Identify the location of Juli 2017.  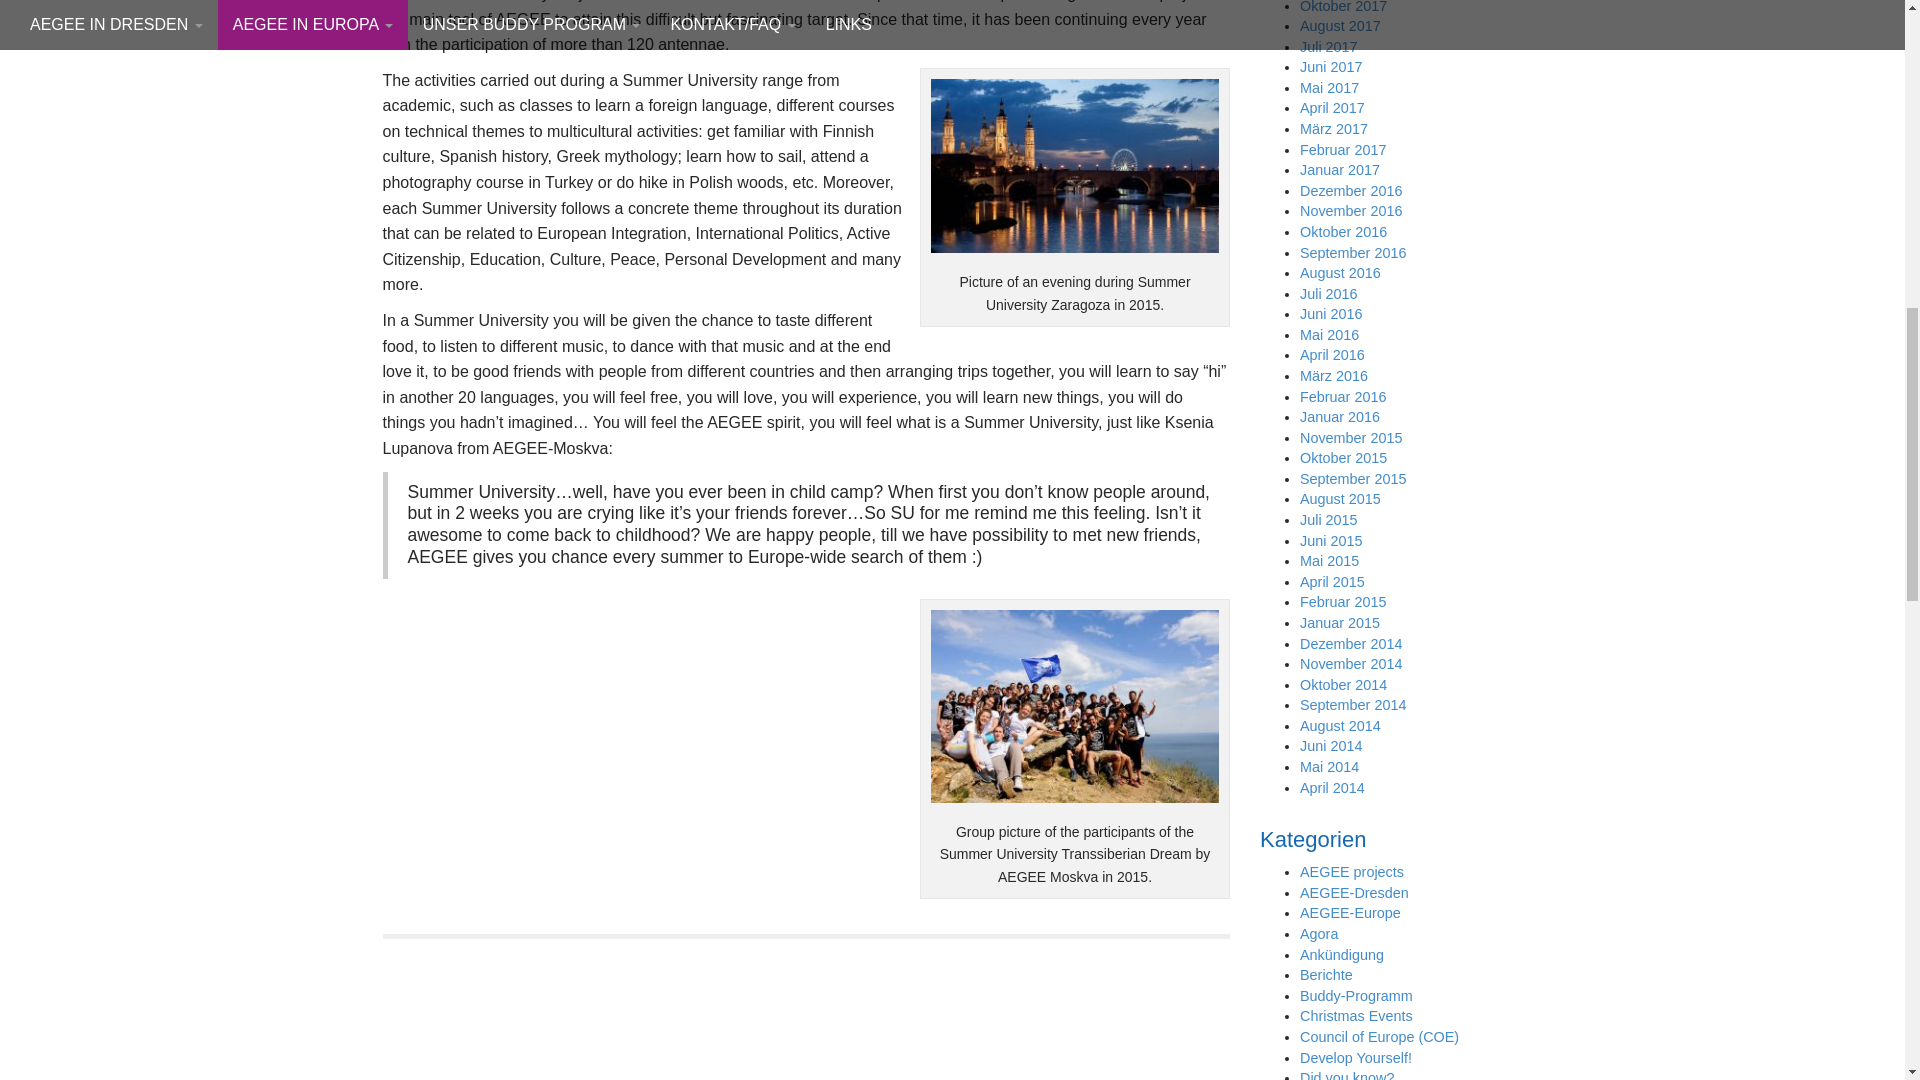
(1328, 46).